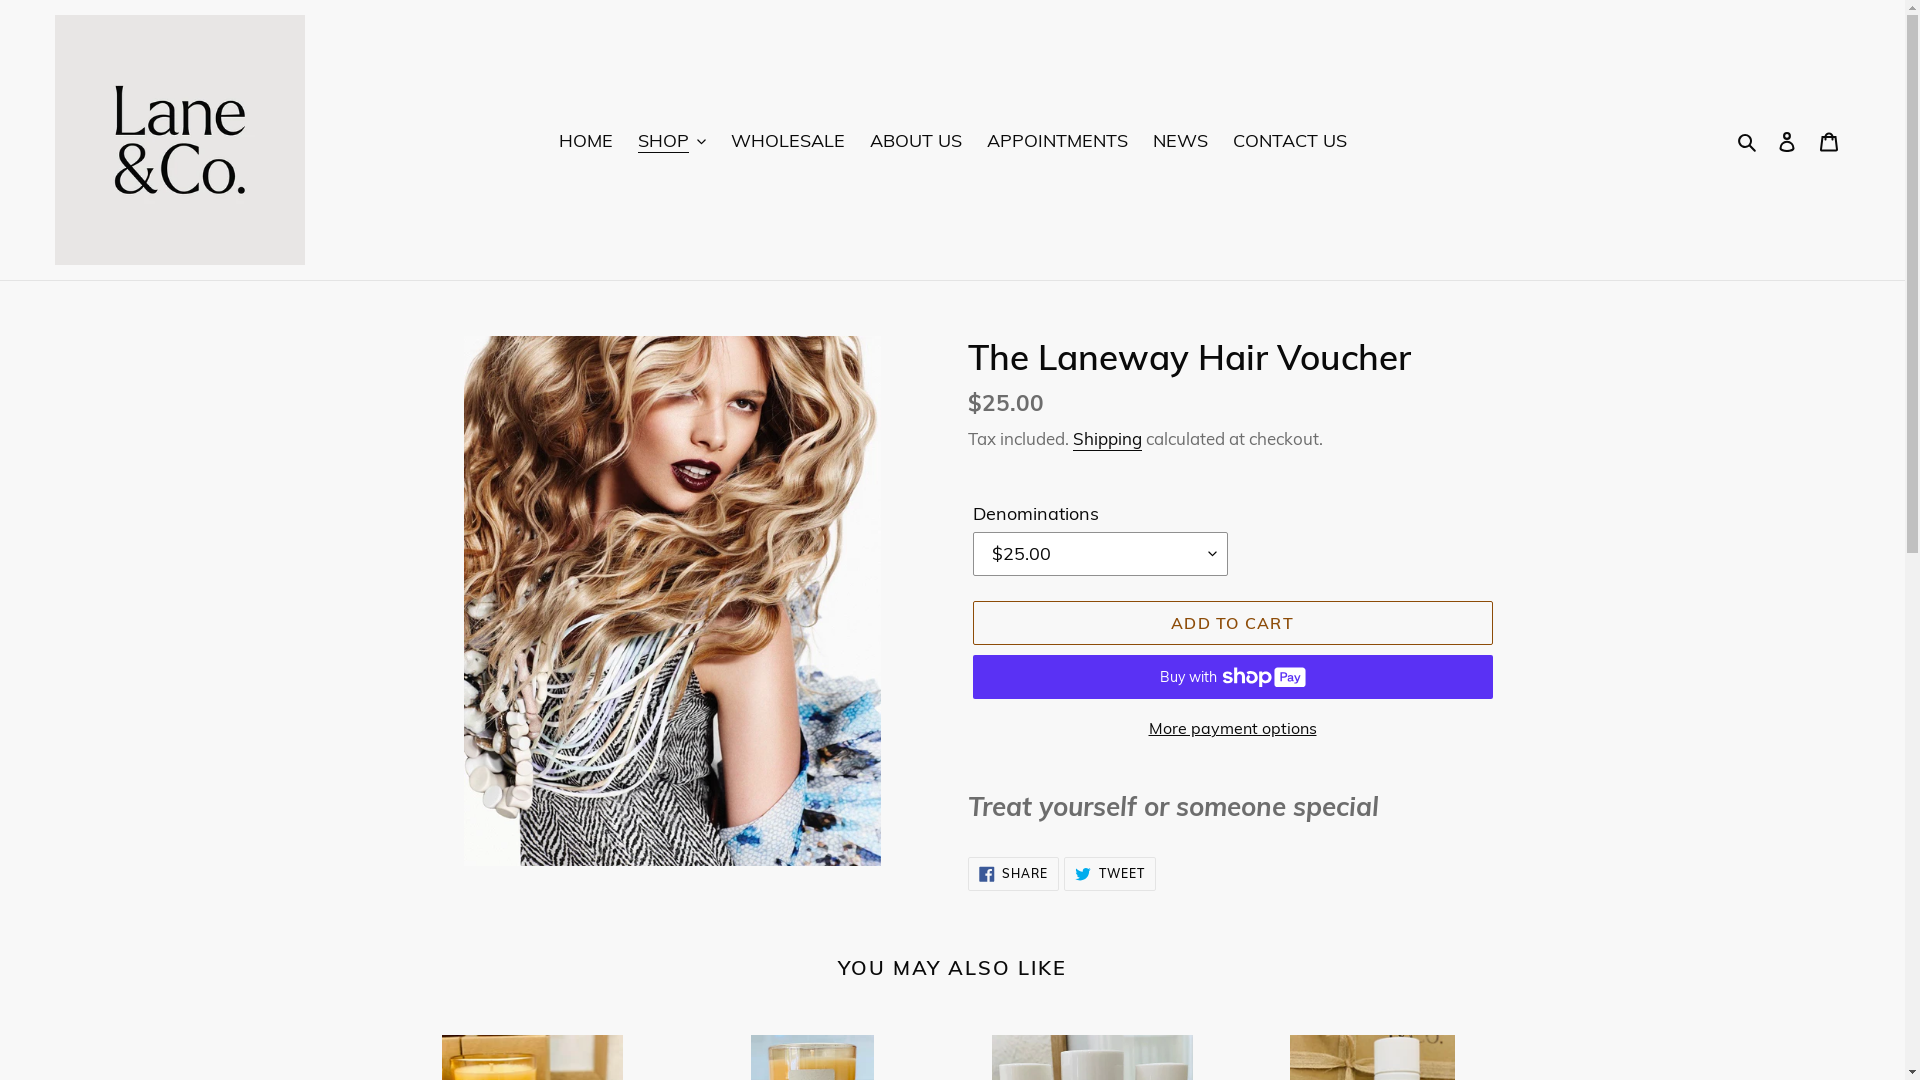 Image resolution: width=1920 pixels, height=1080 pixels. What do you see at coordinates (1232, 728) in the screenshot?
I see `More payment options` at bounding box center [1232, 728].